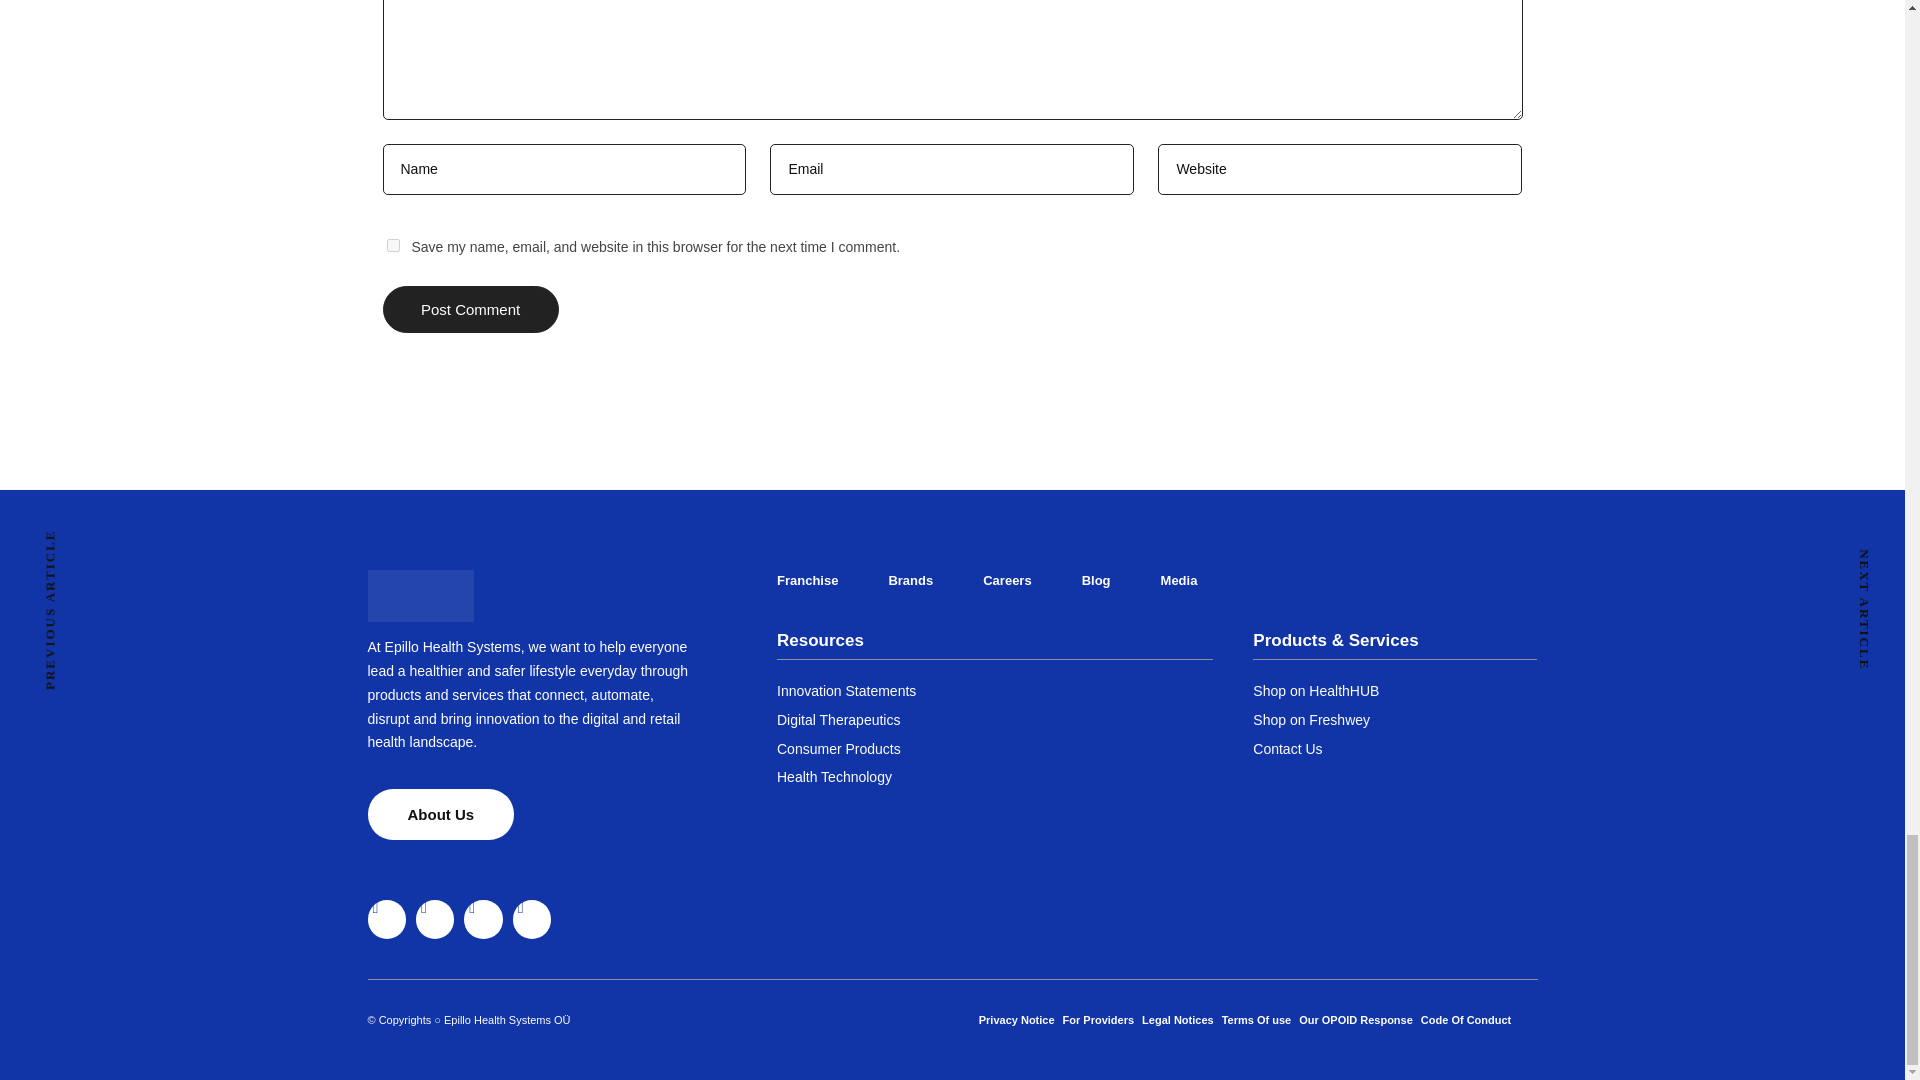 This screenshot has height=1080, width=1920. I want to click on About Us, so click(441, 814).